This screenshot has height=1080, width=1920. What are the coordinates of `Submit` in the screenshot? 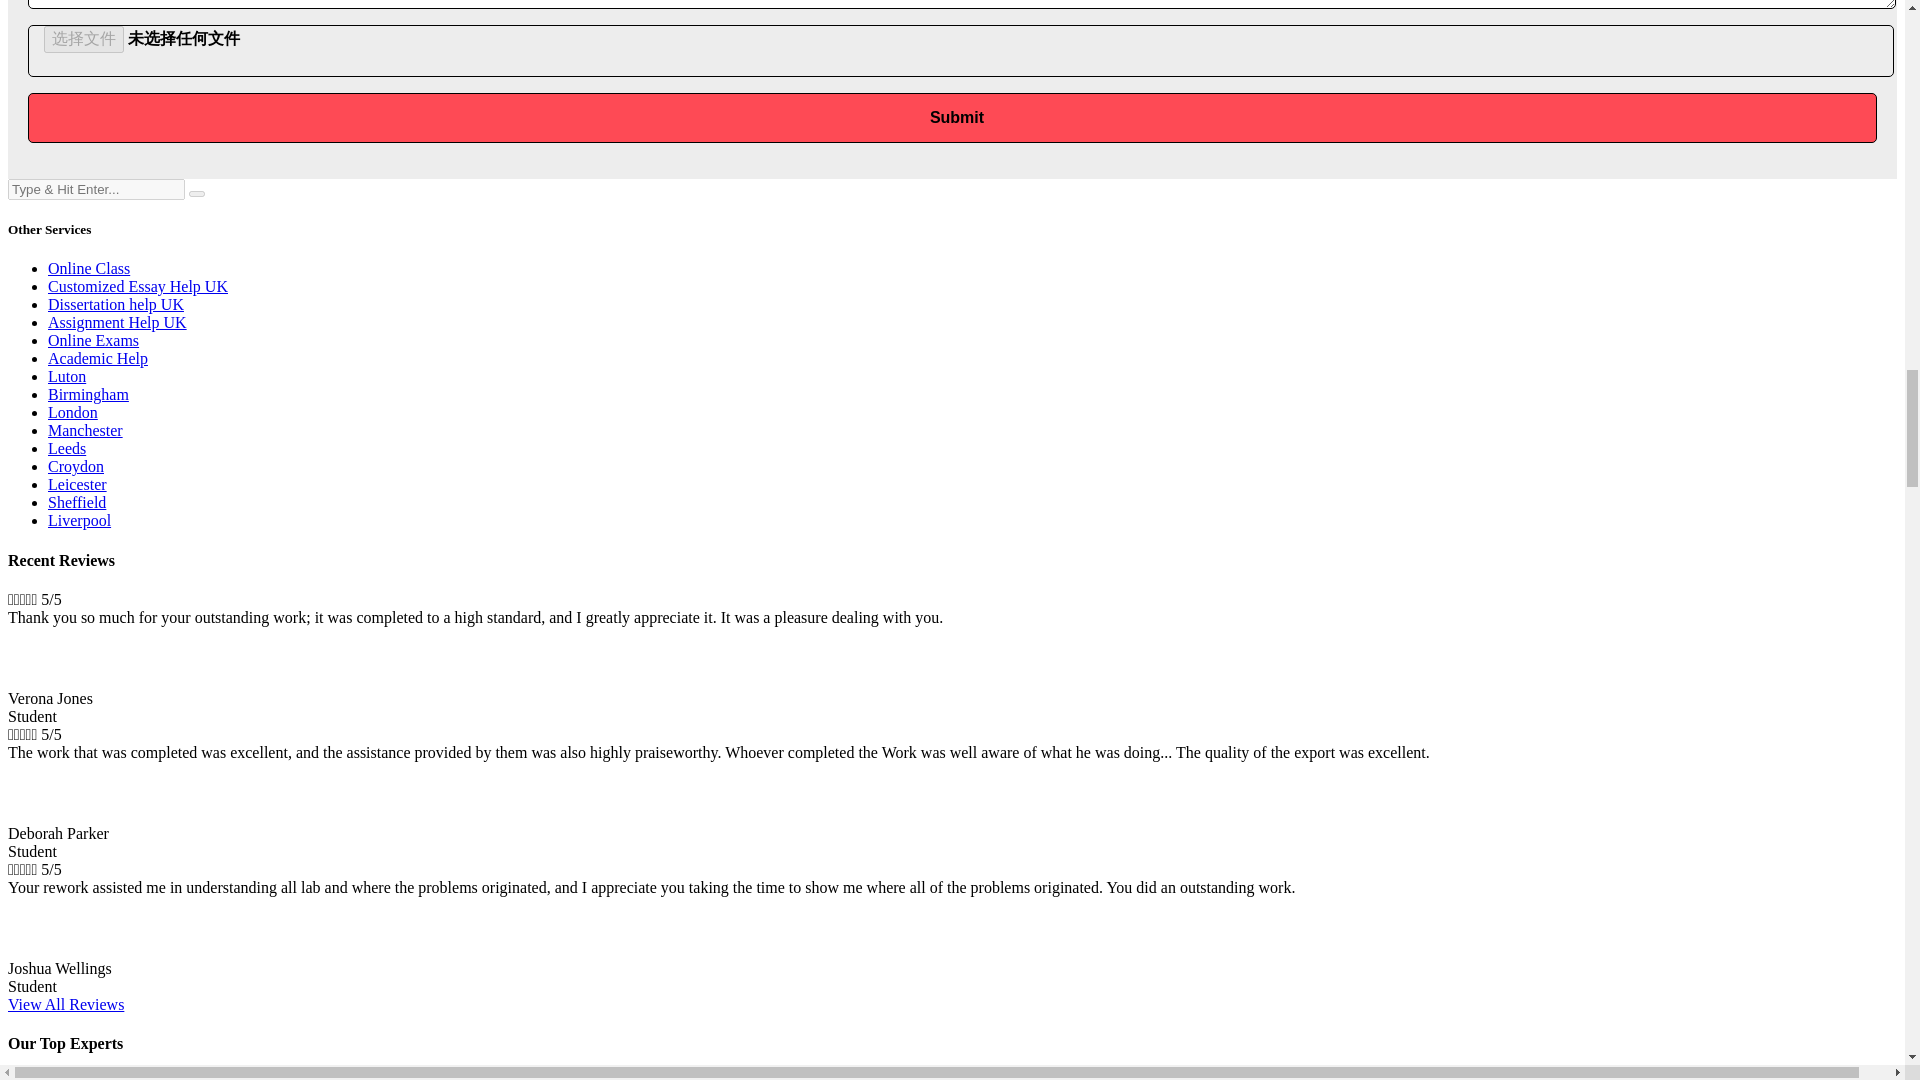 It's located at (952, 117).